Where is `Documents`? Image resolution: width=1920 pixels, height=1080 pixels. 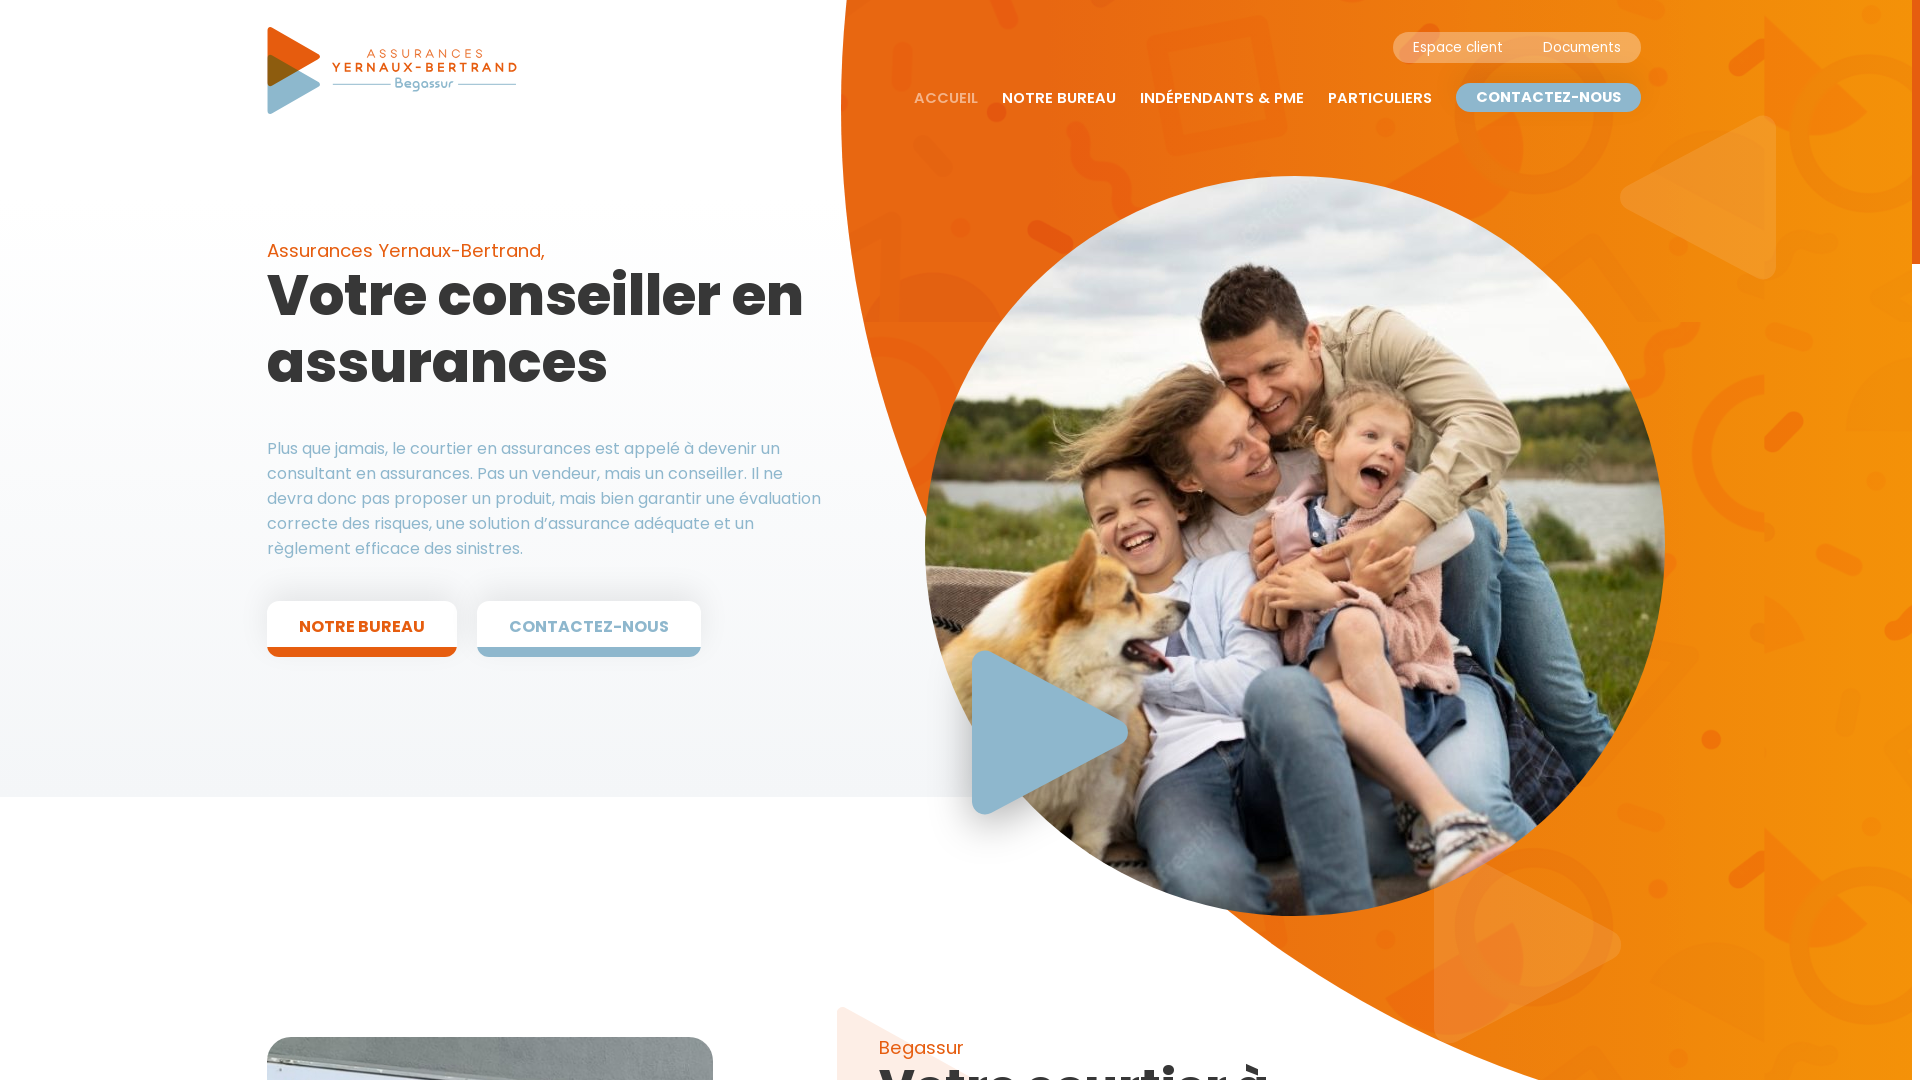 Documents is located at coordinates (1582, 48).